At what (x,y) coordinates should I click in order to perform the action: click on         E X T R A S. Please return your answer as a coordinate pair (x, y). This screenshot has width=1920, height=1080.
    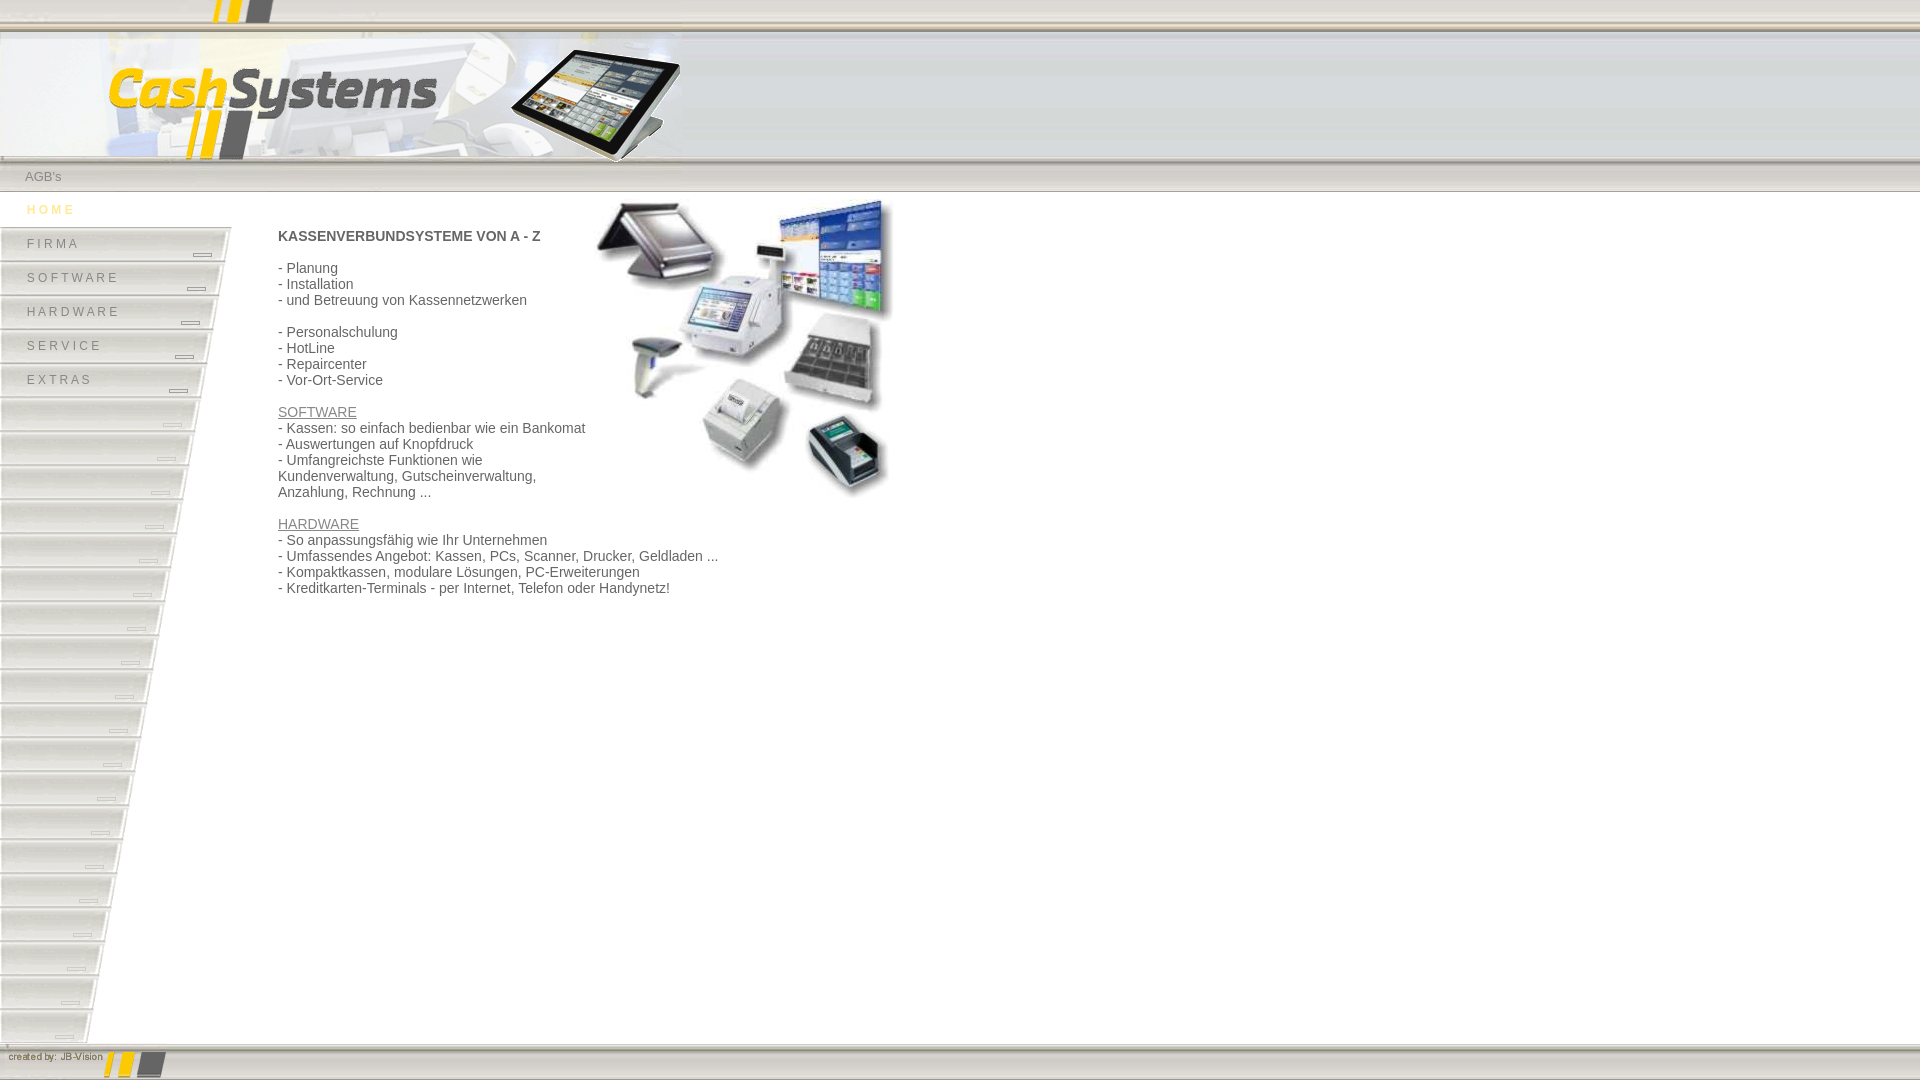
    Looking at the image, I should click on (104, 380).